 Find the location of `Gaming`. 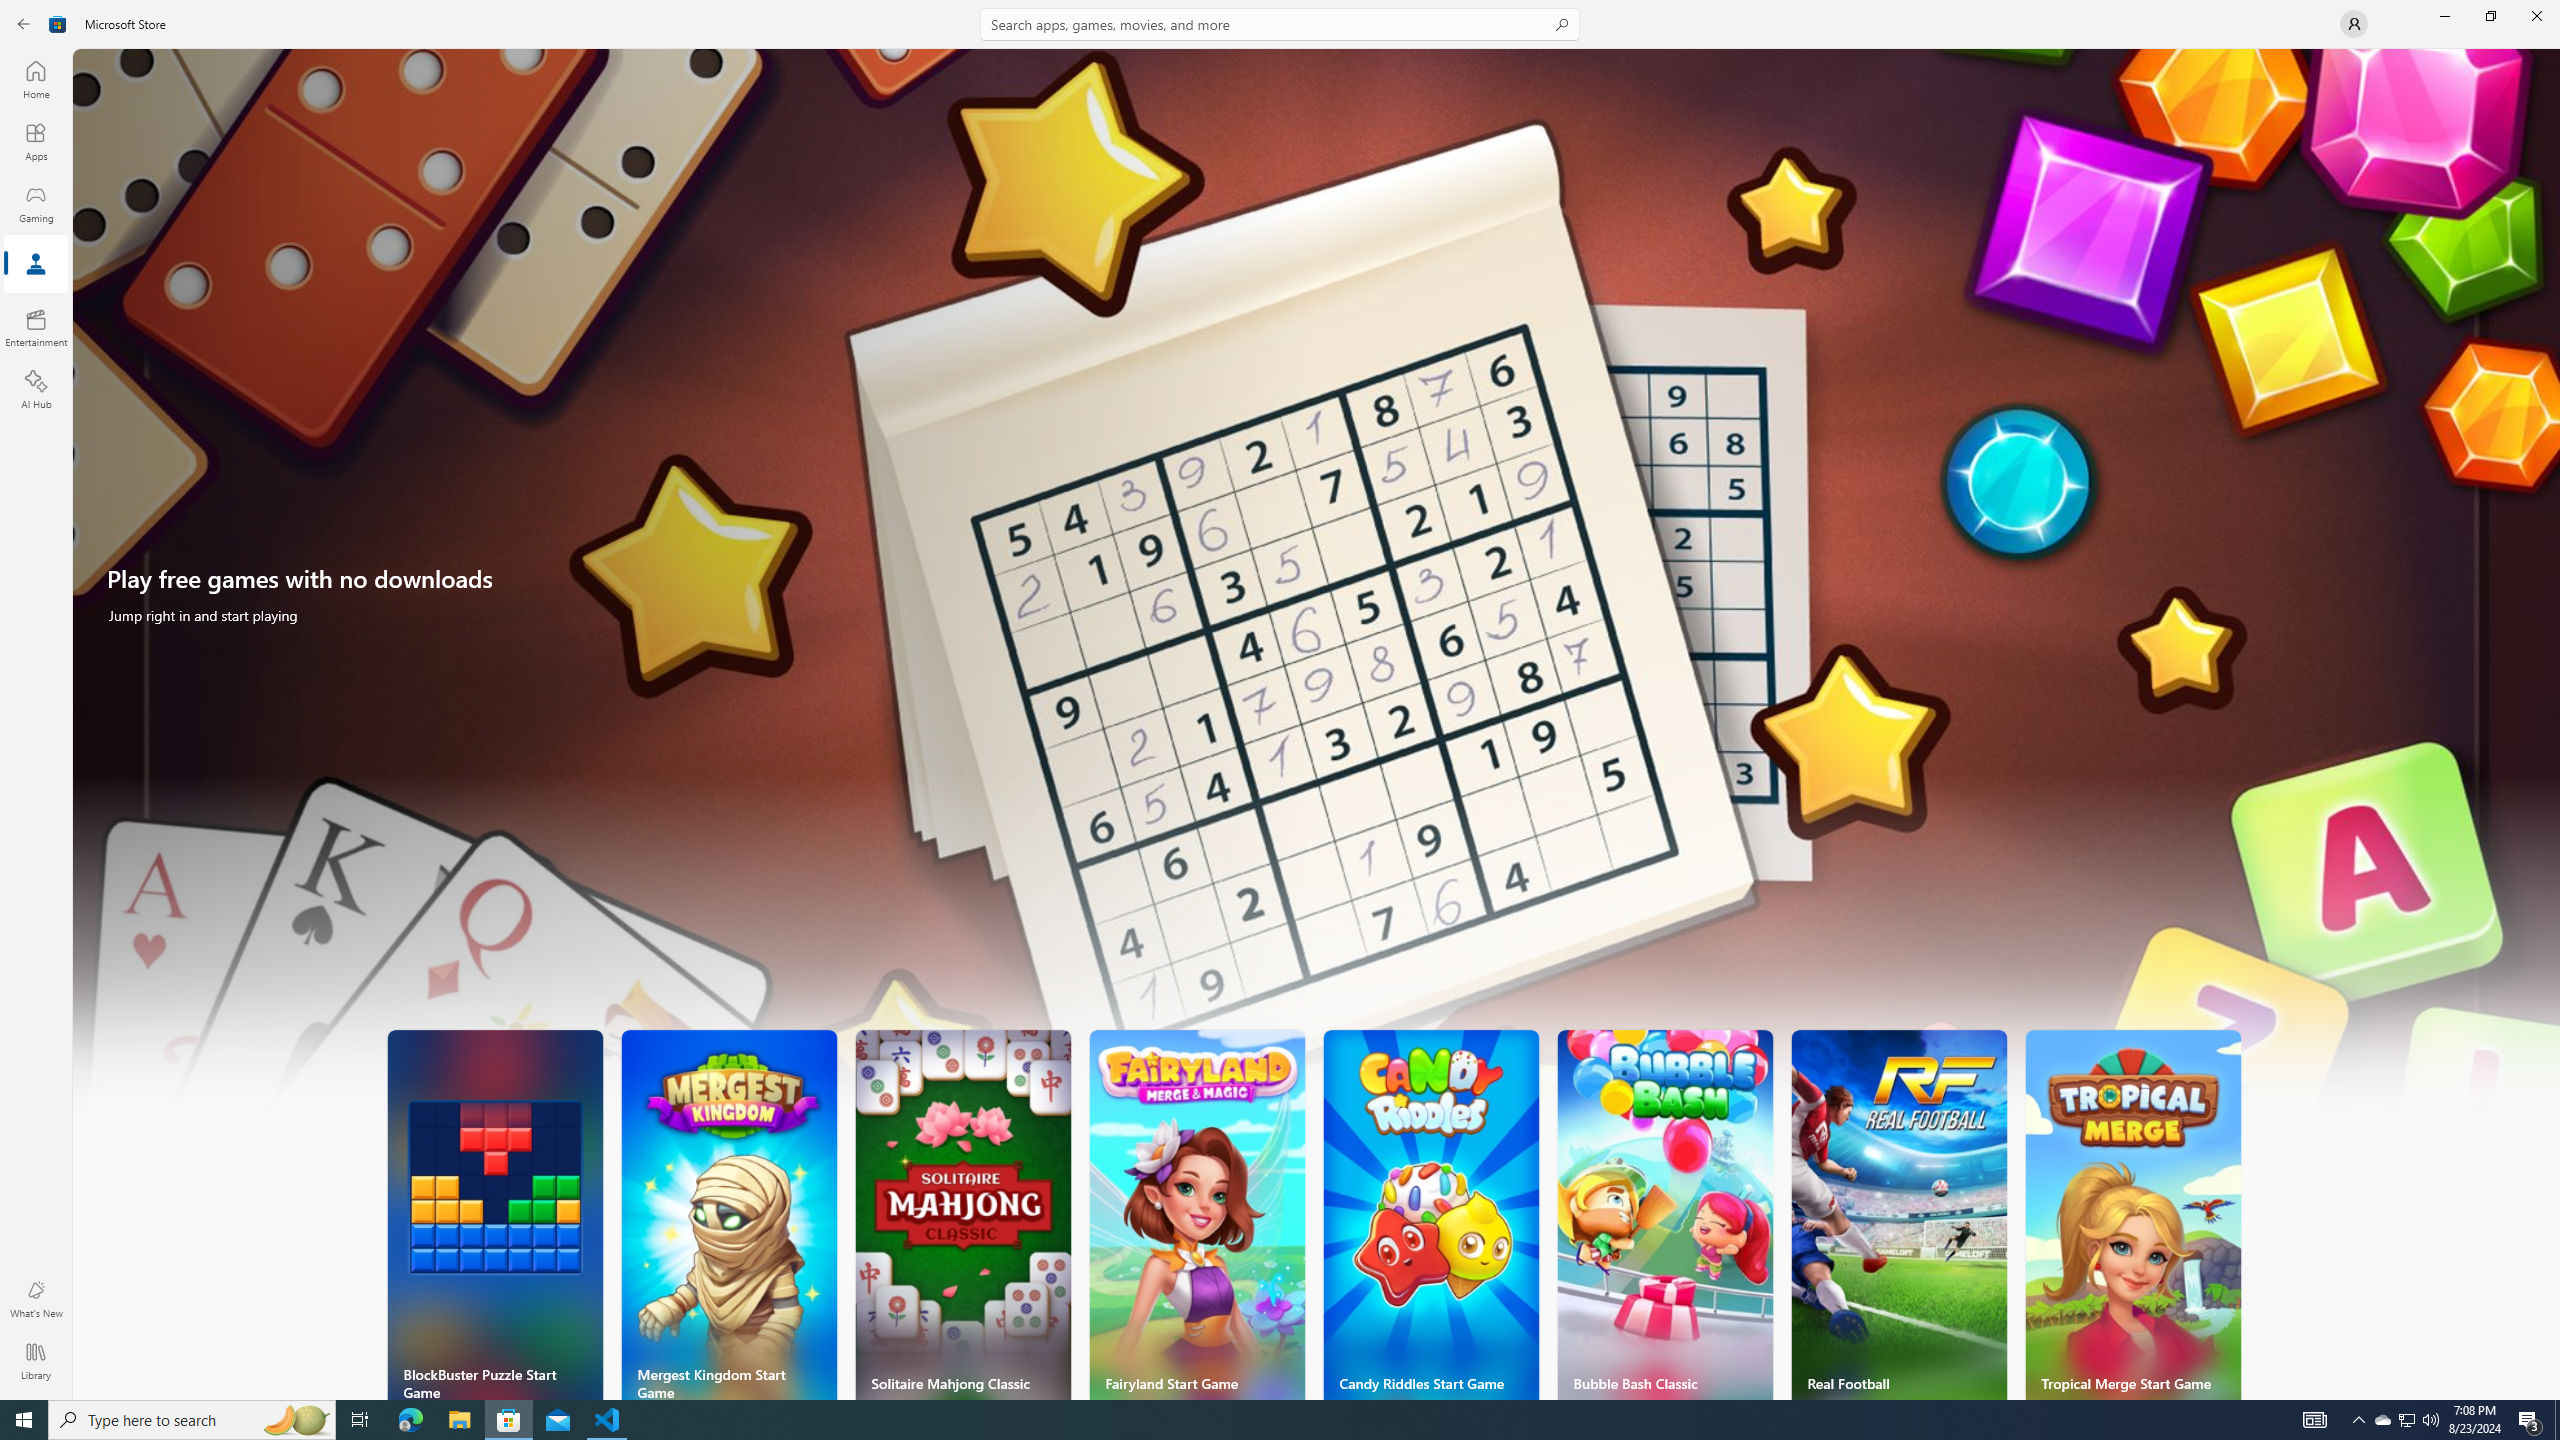

Gaming is located at coordinates (36, 203).